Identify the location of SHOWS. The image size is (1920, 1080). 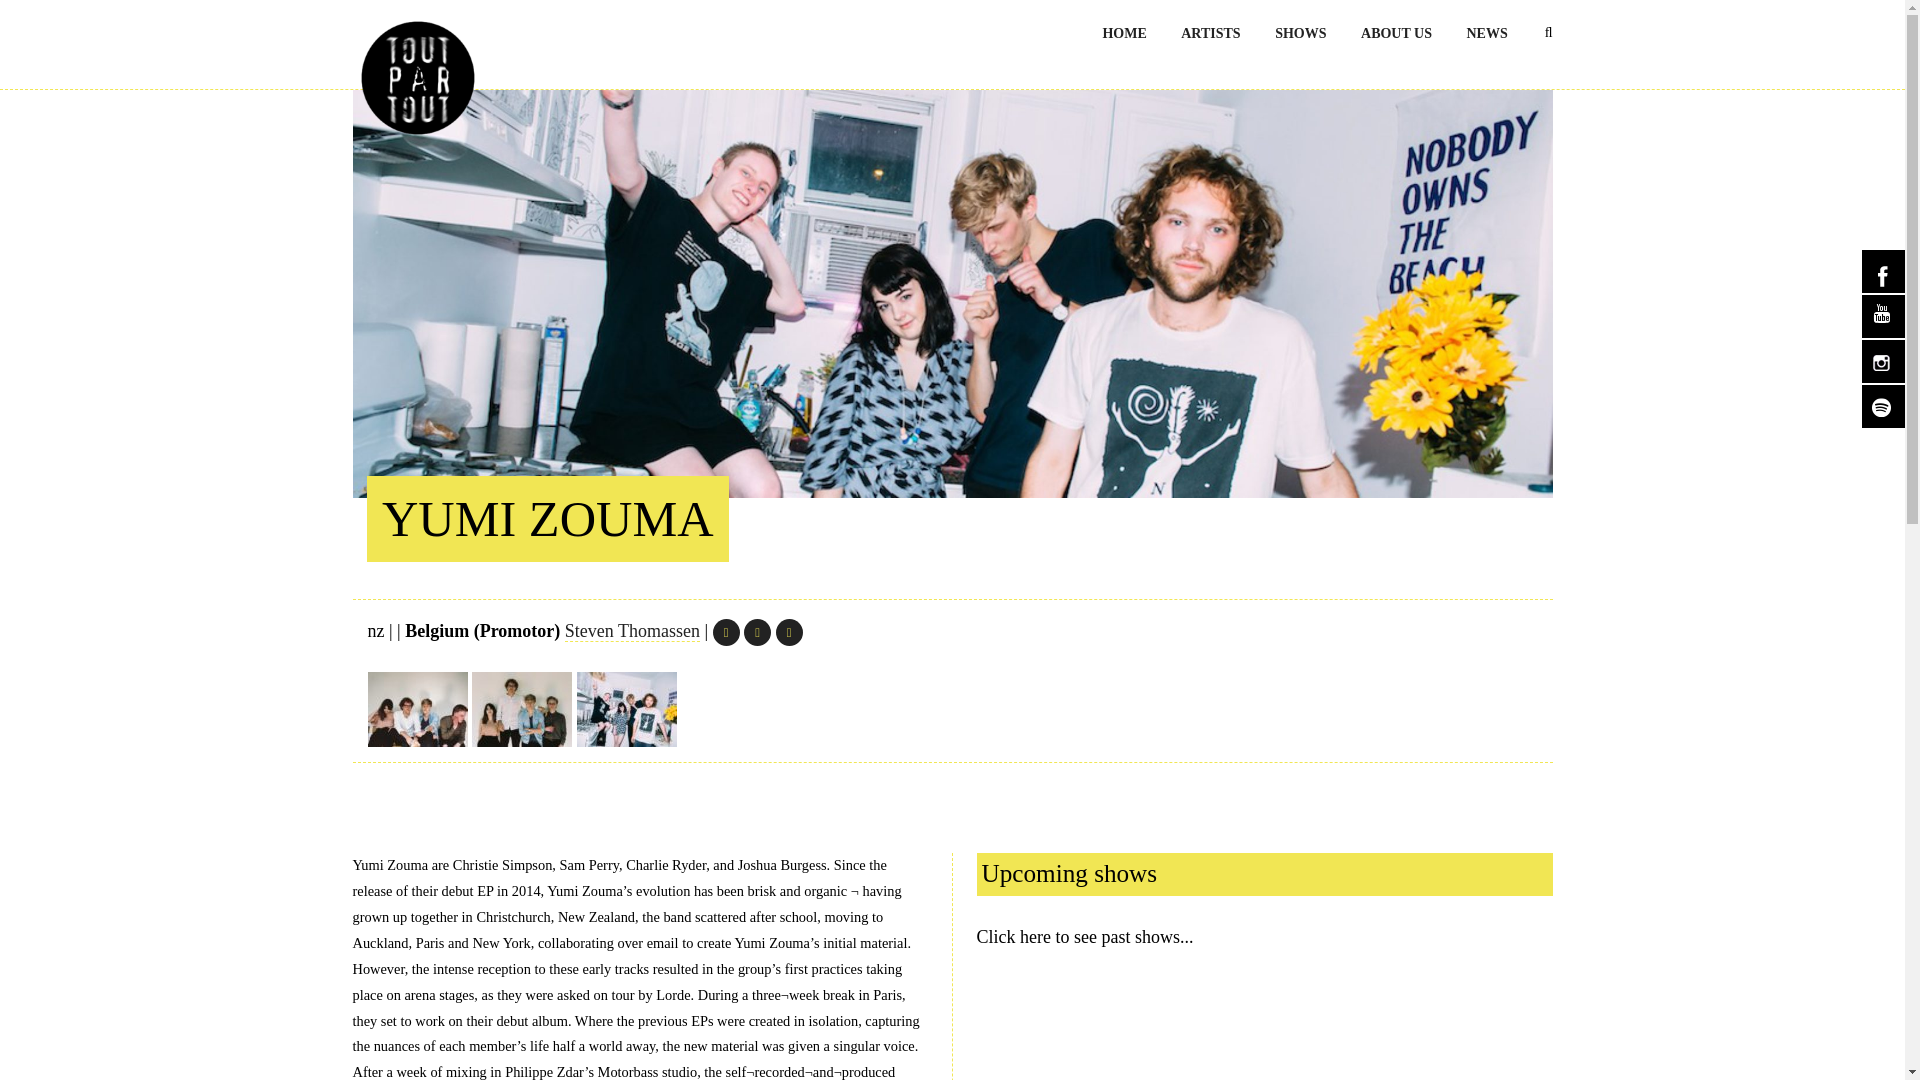
(1300, 32).